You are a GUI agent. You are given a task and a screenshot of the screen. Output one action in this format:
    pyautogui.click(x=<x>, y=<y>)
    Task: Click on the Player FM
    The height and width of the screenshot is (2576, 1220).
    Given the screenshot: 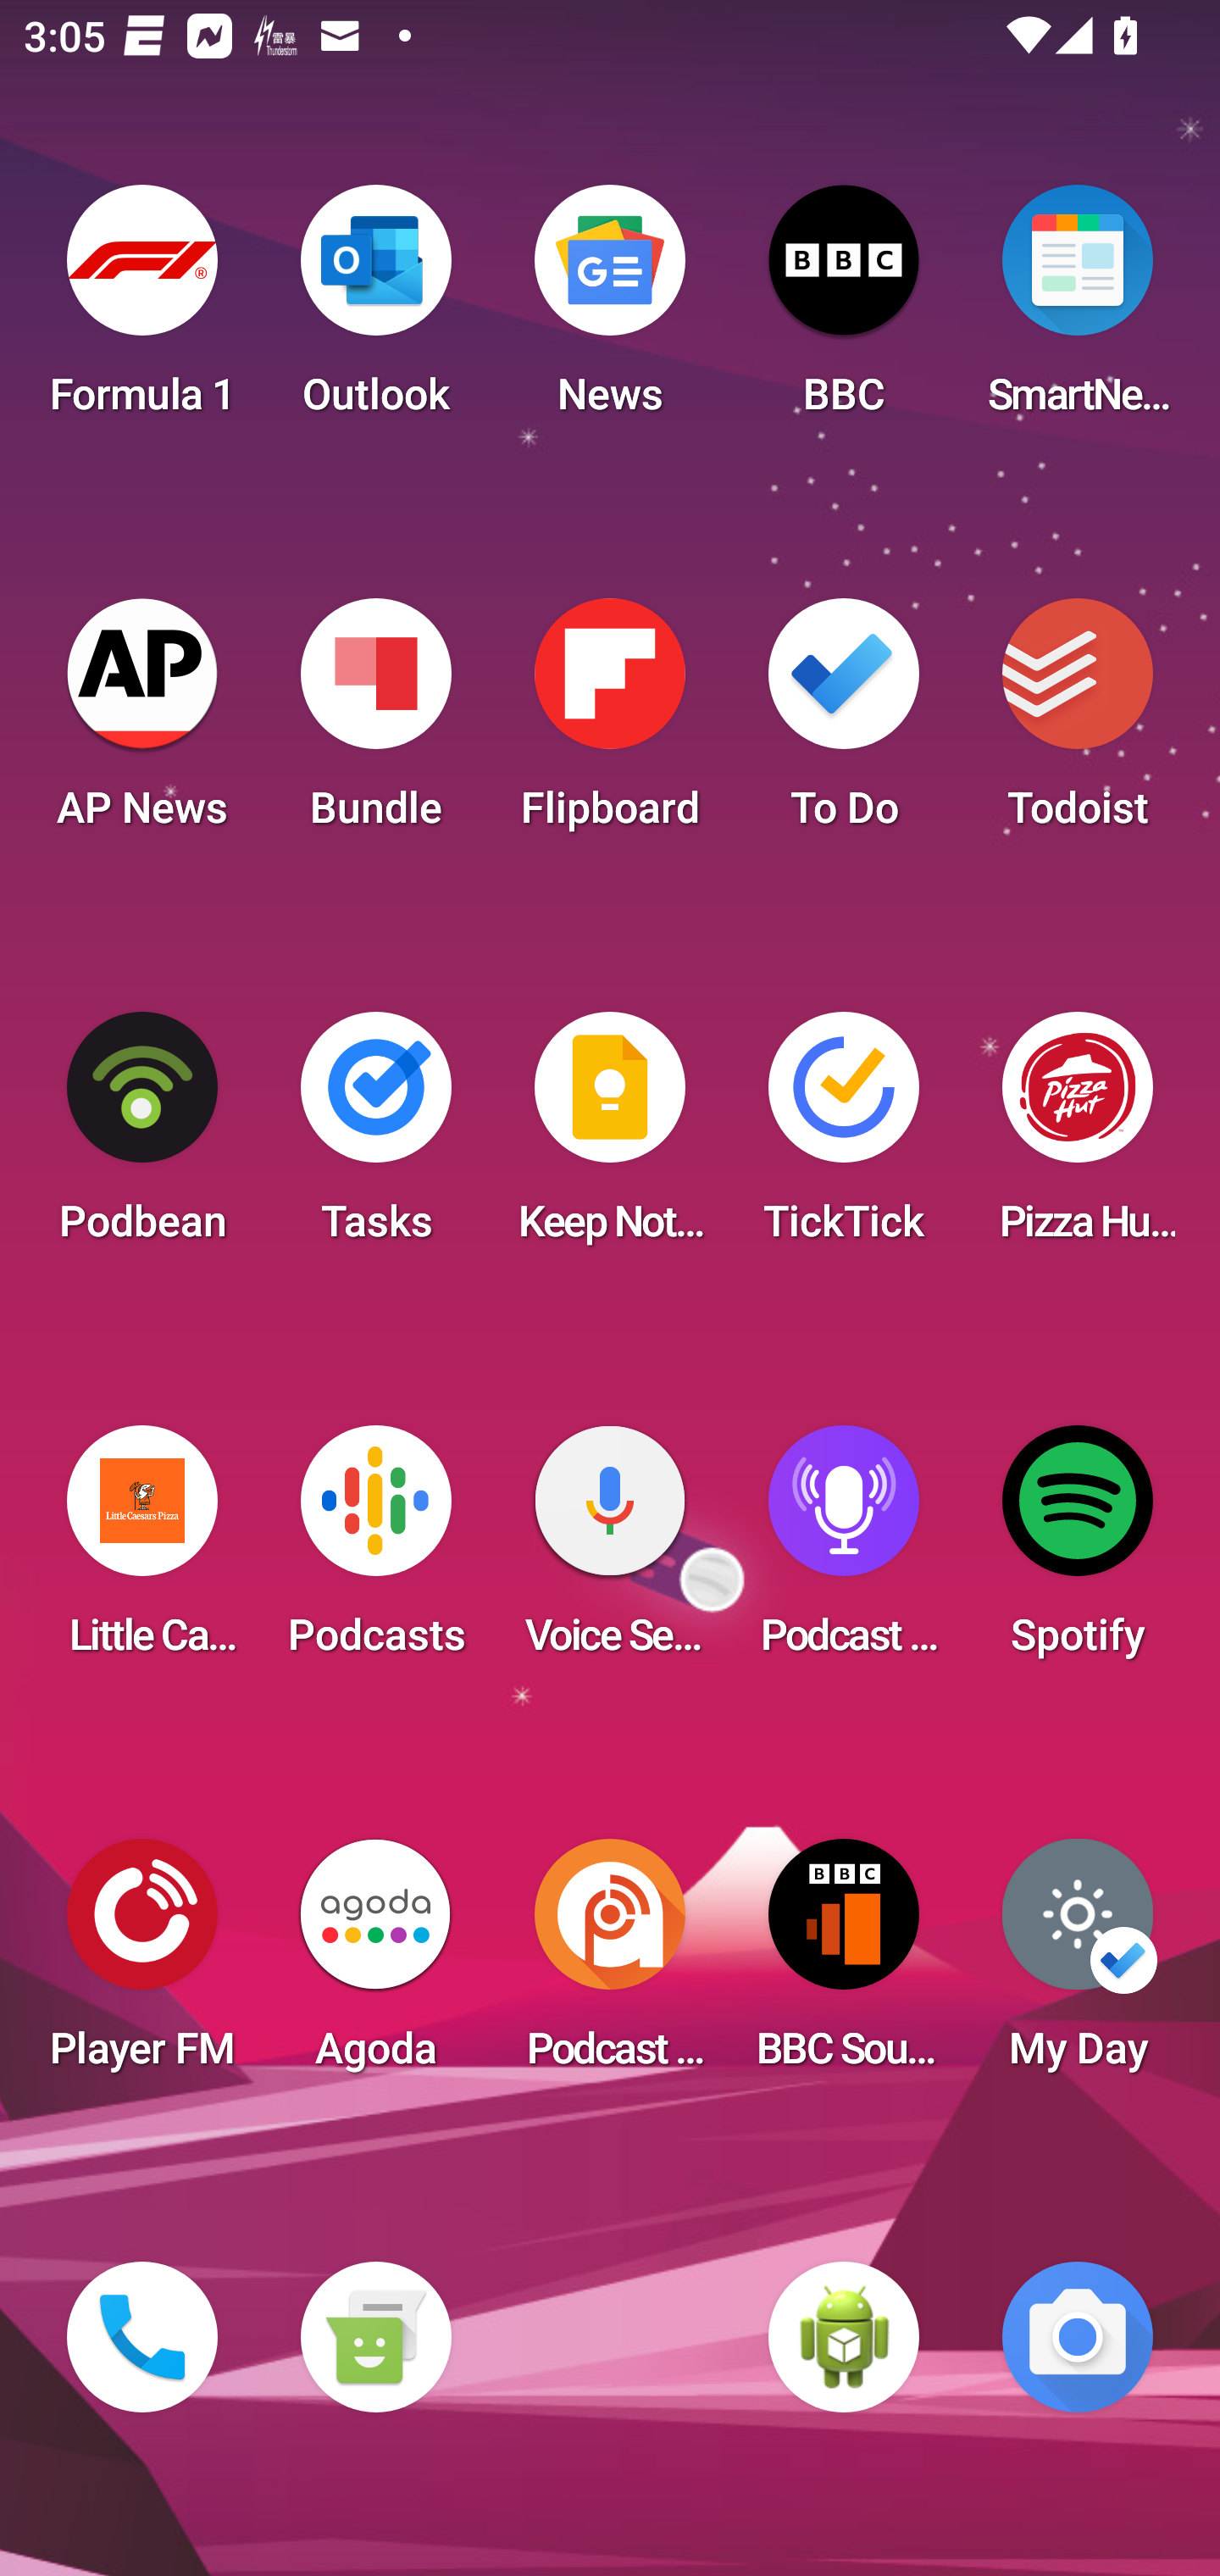 What is the action you would take?
    pyautogui.click(x=142, y=1964)
    